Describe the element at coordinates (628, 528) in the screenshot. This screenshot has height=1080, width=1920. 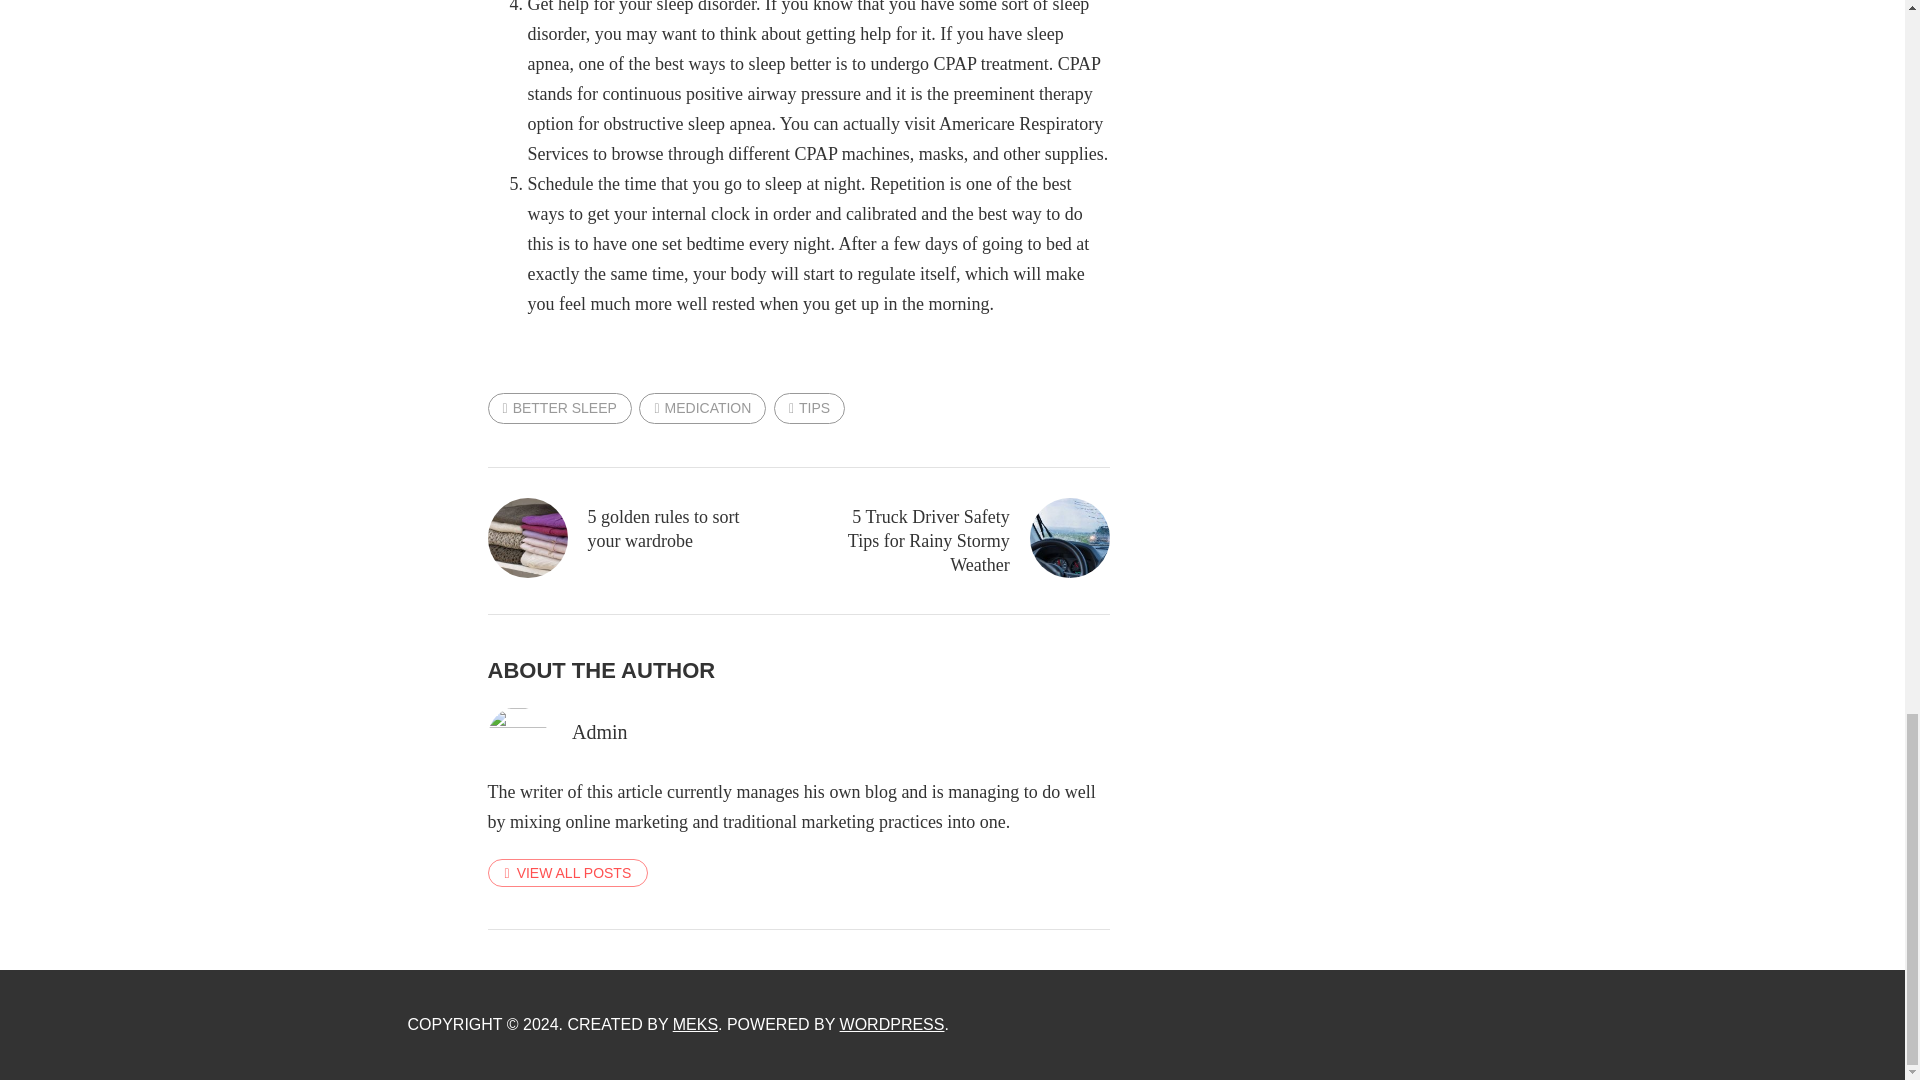
I see `5 golden rules to sort your wardrobe` at that location.